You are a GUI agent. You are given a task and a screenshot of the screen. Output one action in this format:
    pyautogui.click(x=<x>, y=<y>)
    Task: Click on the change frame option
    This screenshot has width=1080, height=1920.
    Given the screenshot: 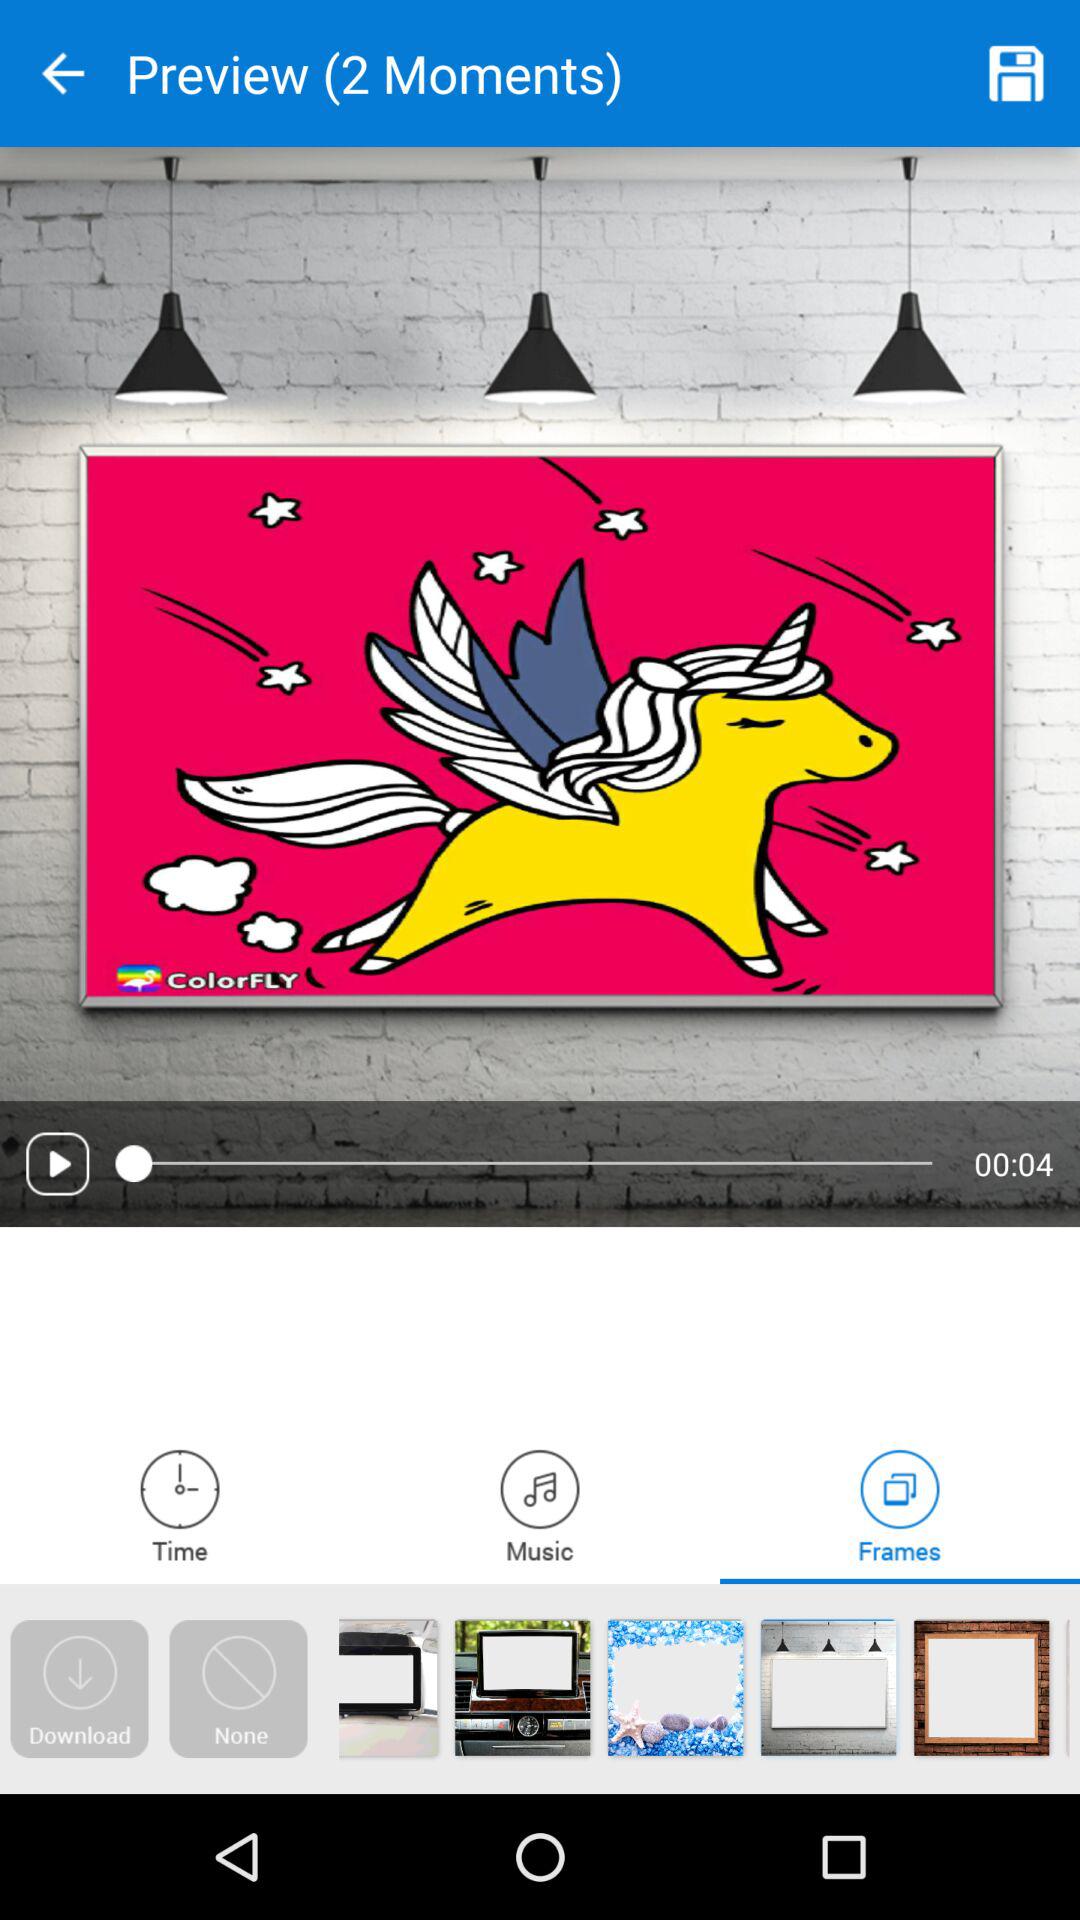 What is the action you would take?
    pyautogui.click(x=900, y=1504)
    